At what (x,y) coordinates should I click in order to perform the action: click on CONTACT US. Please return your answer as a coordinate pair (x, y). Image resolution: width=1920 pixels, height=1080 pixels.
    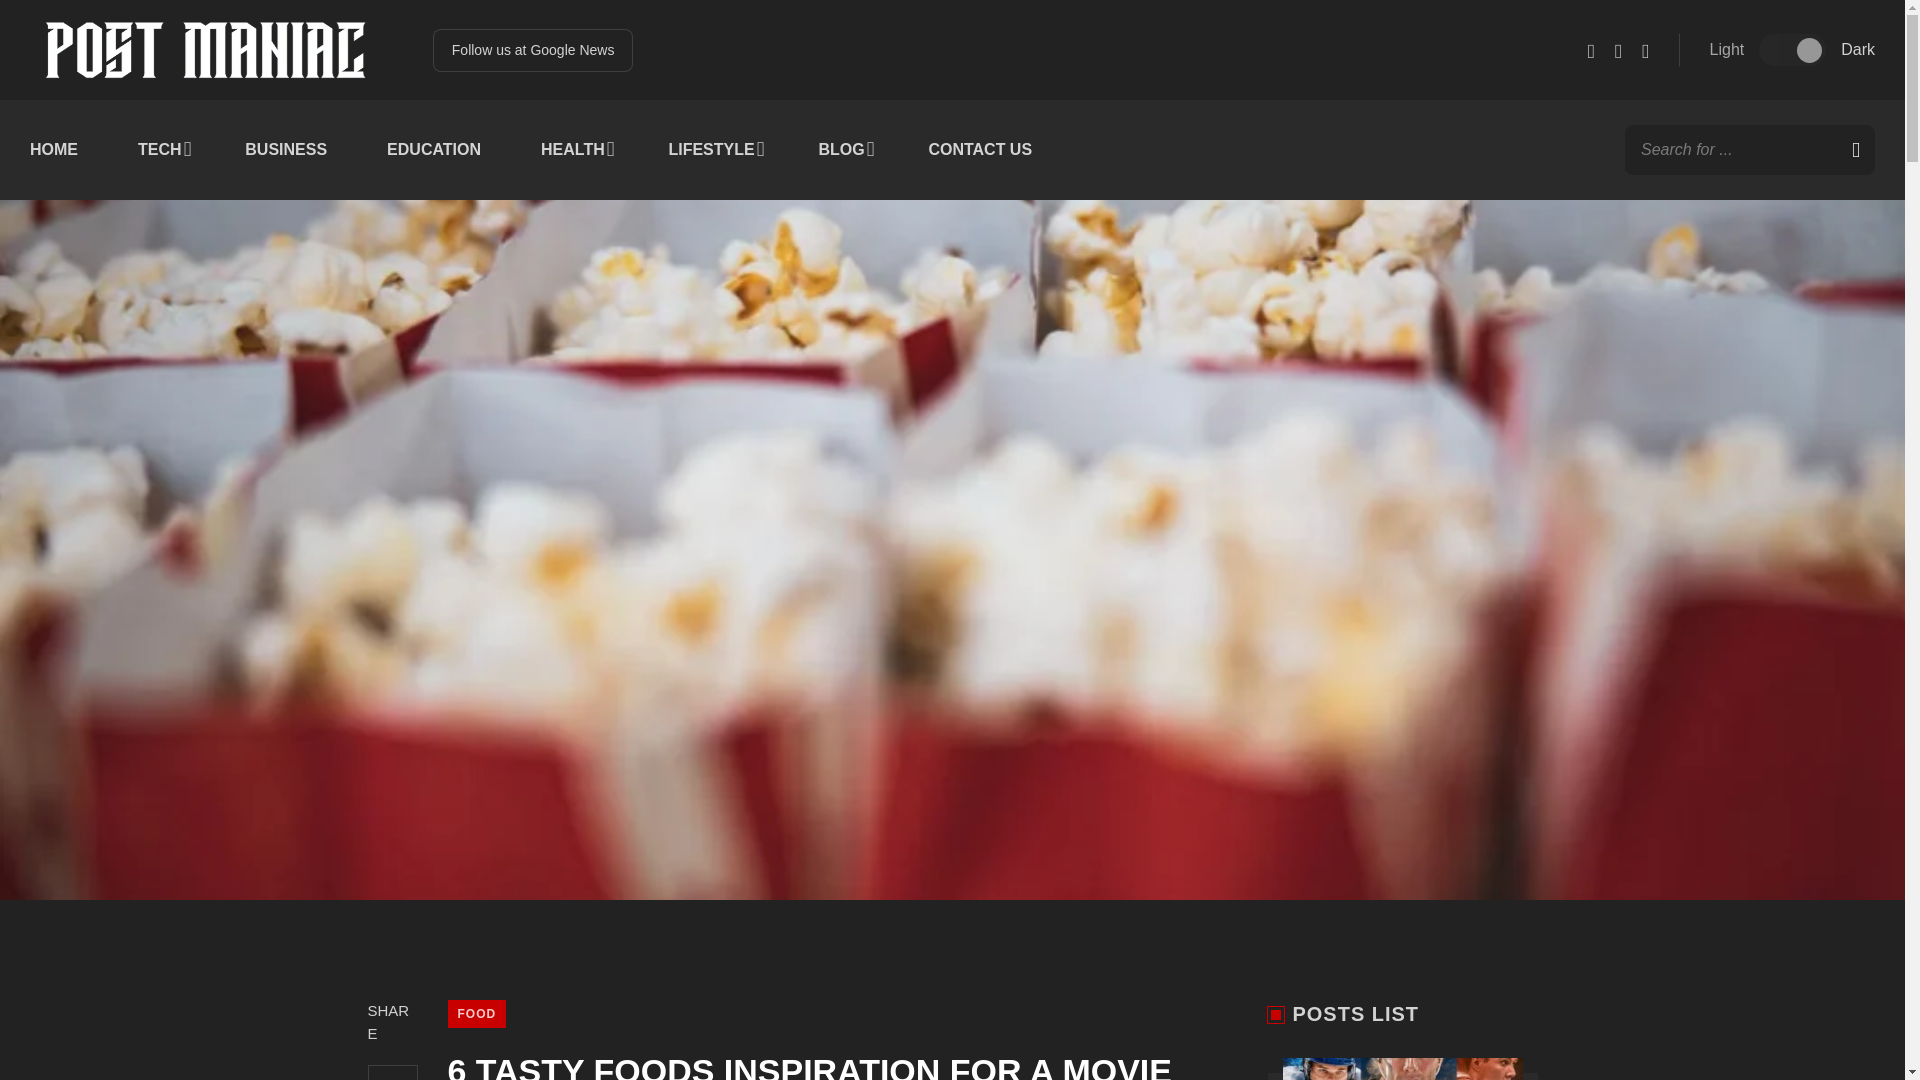
    Looking at the image, I should click on (980, 150).